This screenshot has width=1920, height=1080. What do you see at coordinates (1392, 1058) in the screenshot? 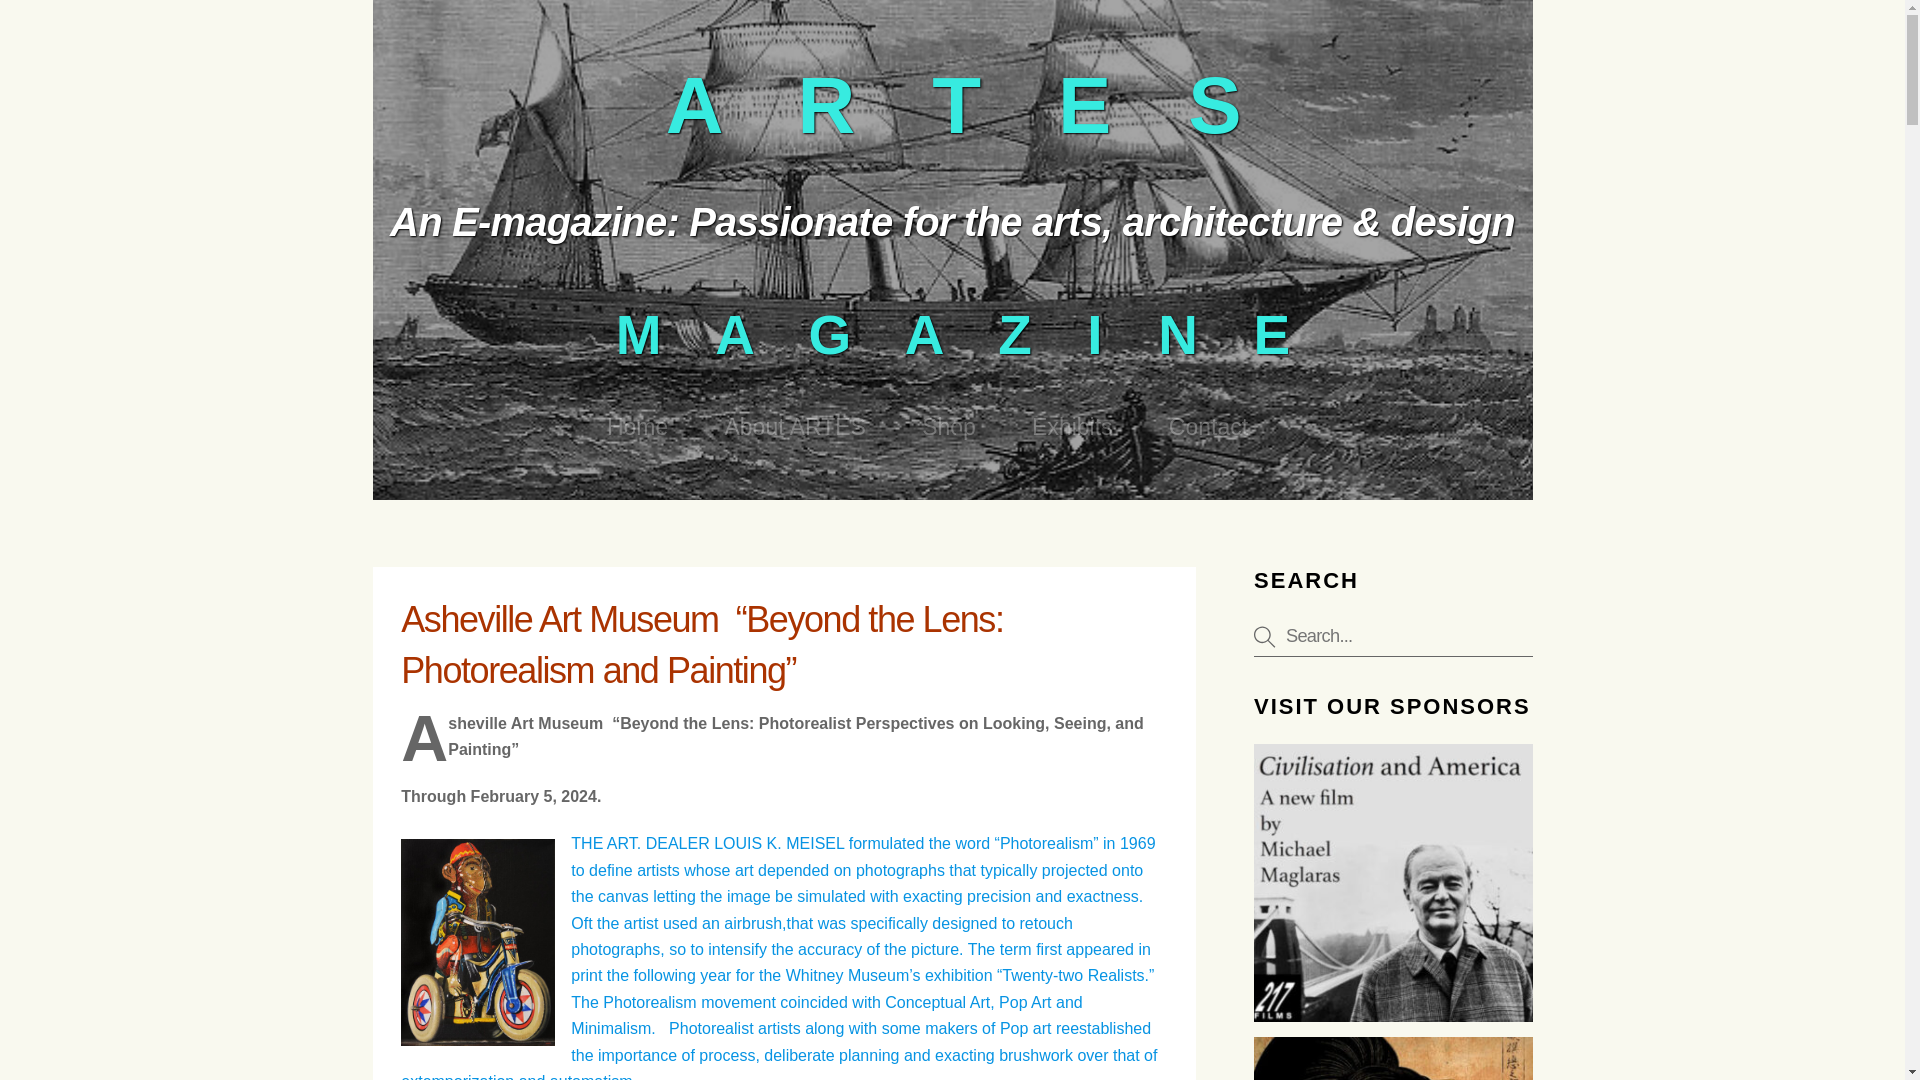
I see `Home` at bounding box center [1392, 1058].